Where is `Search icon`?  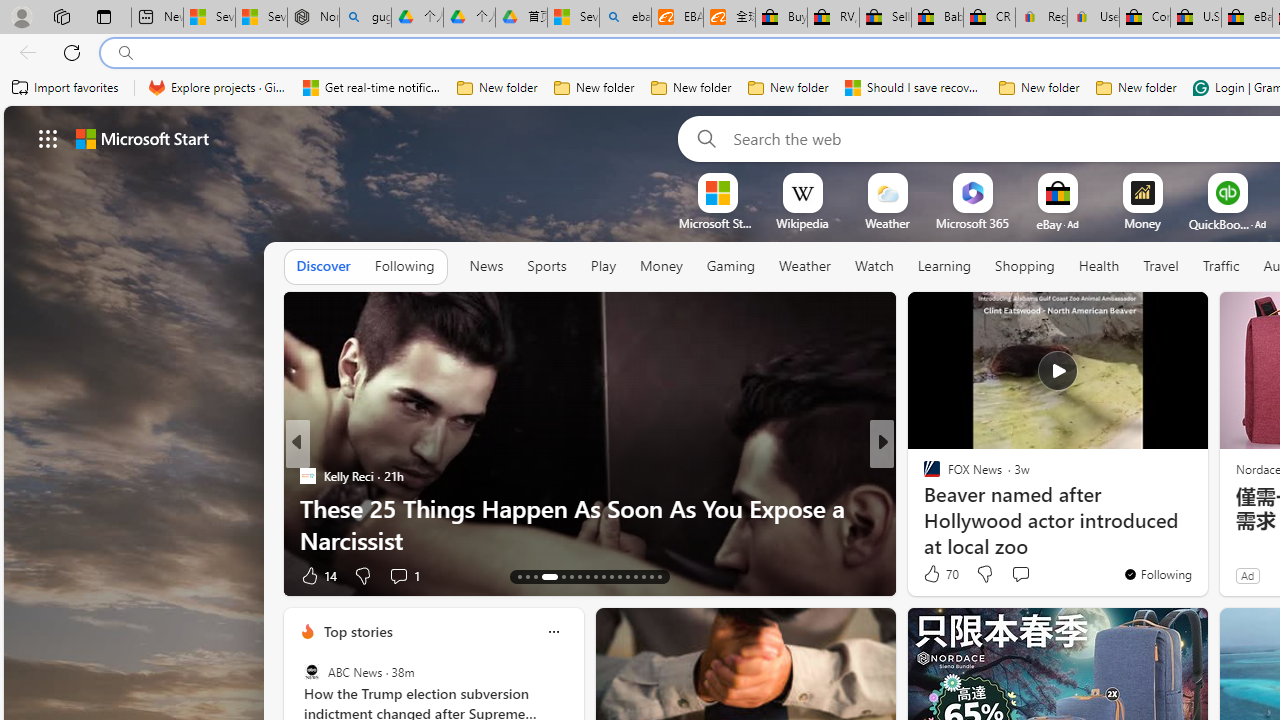
Search icon is located at coordinates (126, 53).